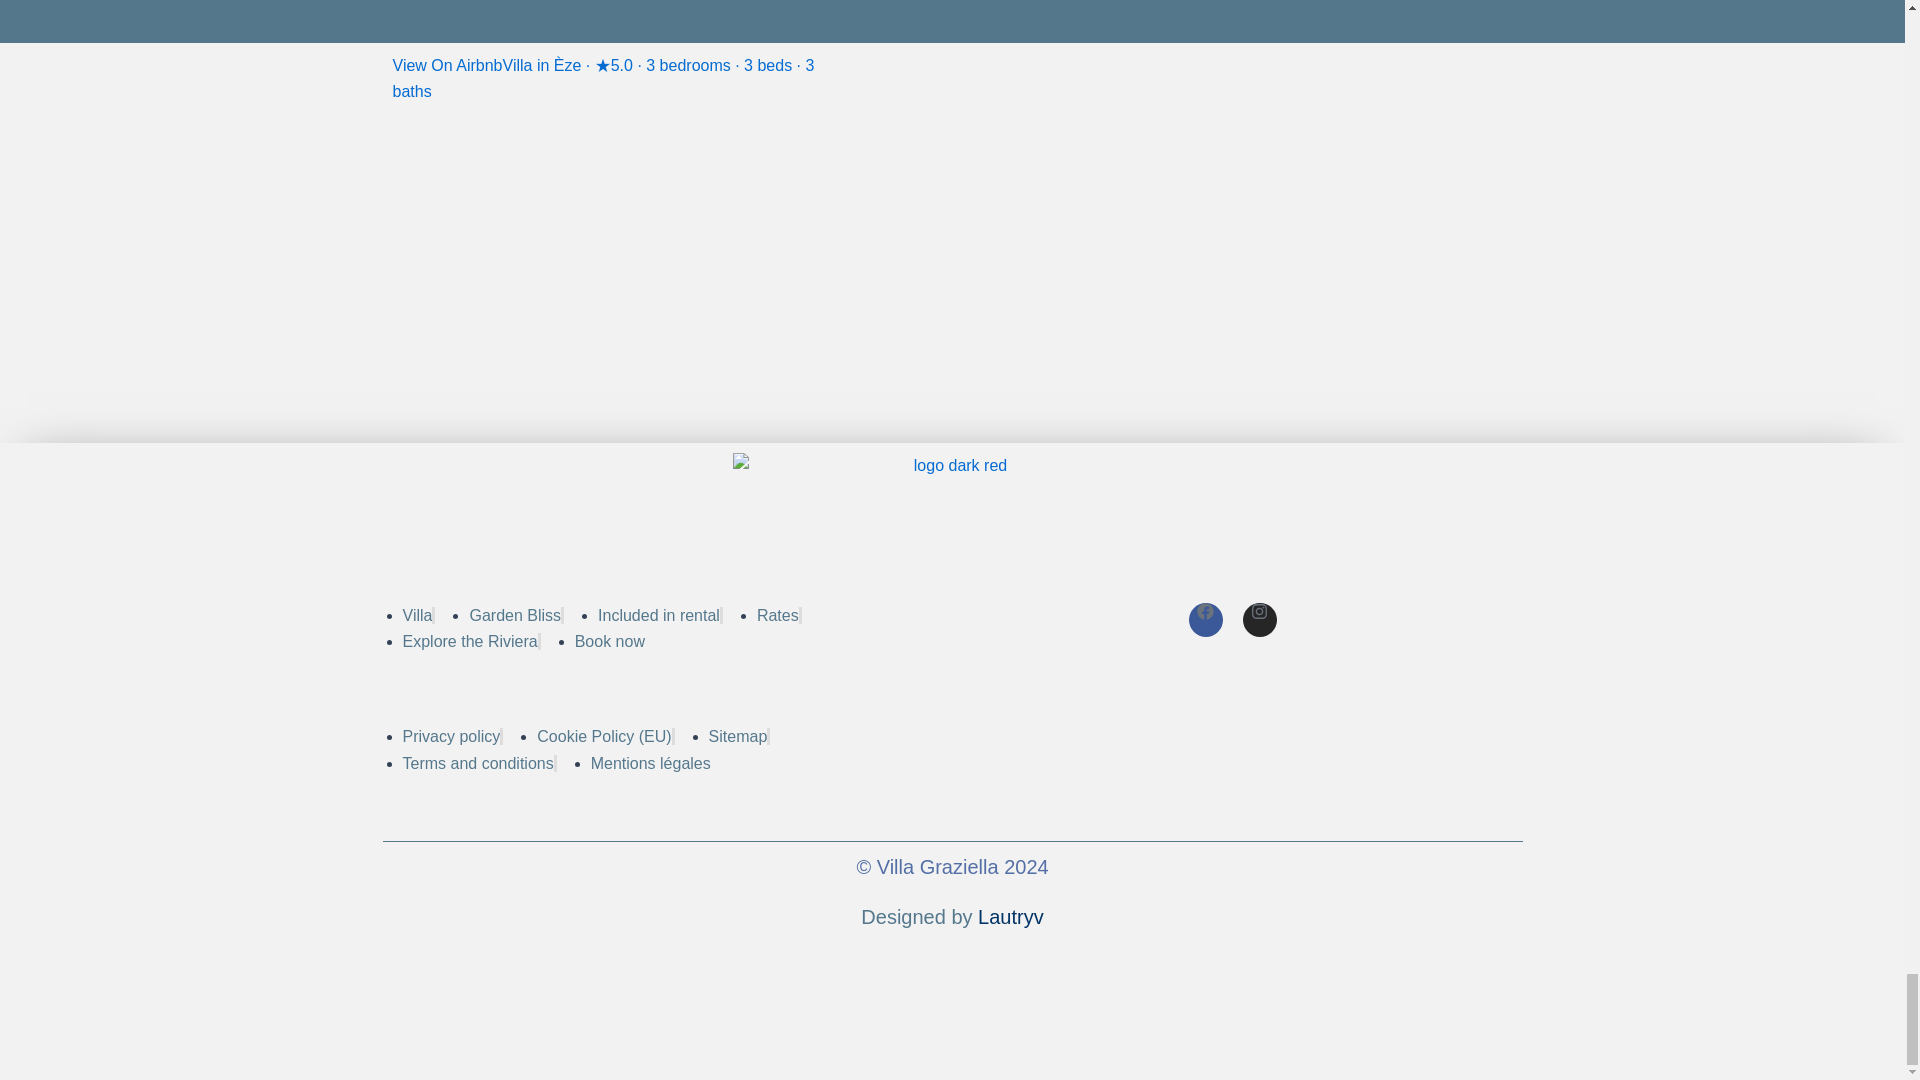  What do you see at coordinates (450, 736) in the screenshot?
I see `Privacy policy` at bounding box center [450, 736].